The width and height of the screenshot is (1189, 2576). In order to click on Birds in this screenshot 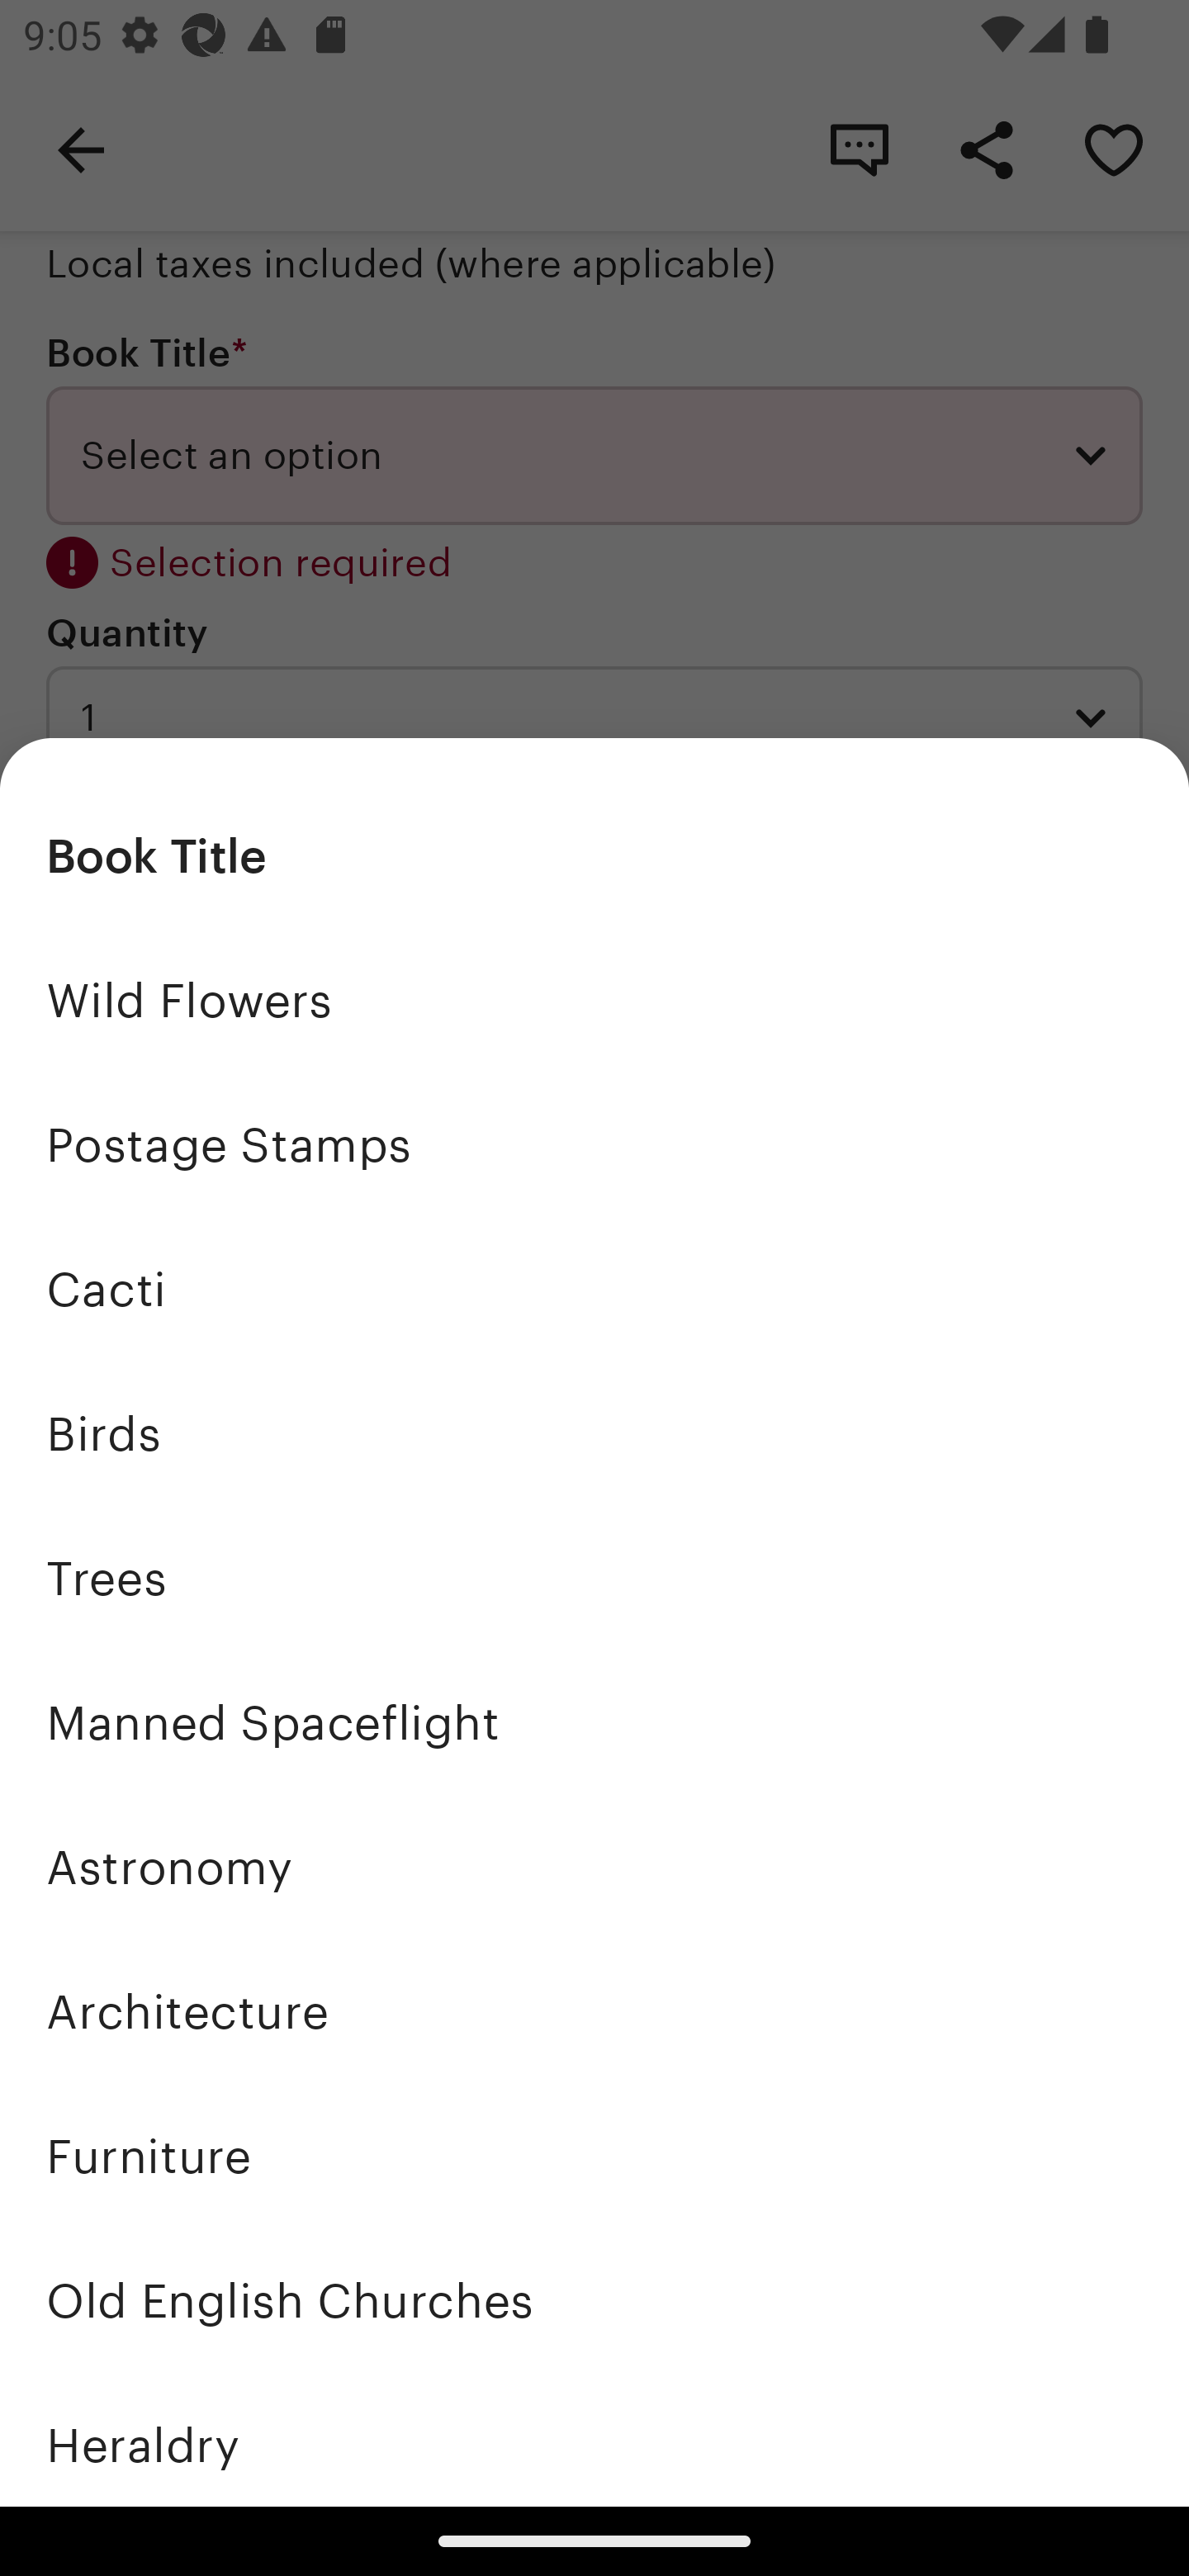, I will do `click(594, 1435)`.